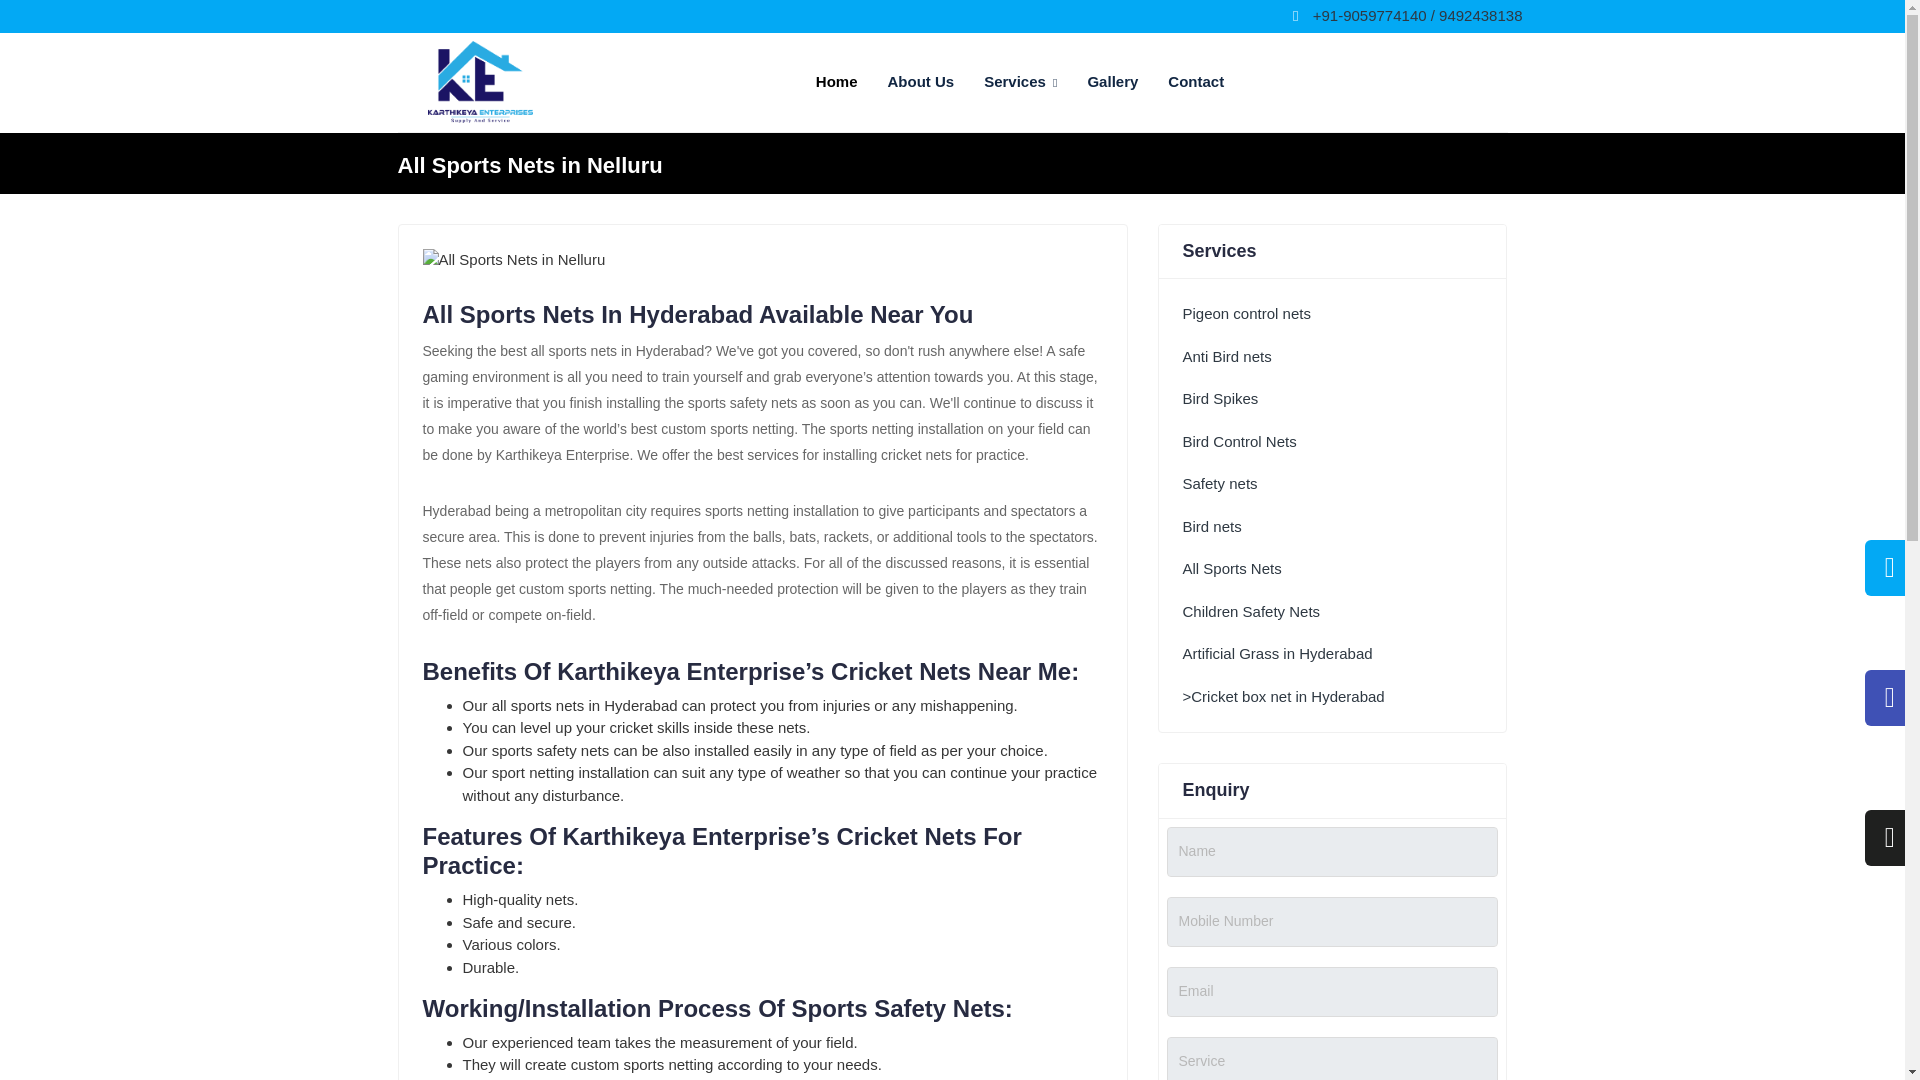  Describe the element at coordinates (1020, 82) in the screenshot. I see `Services` at that location.